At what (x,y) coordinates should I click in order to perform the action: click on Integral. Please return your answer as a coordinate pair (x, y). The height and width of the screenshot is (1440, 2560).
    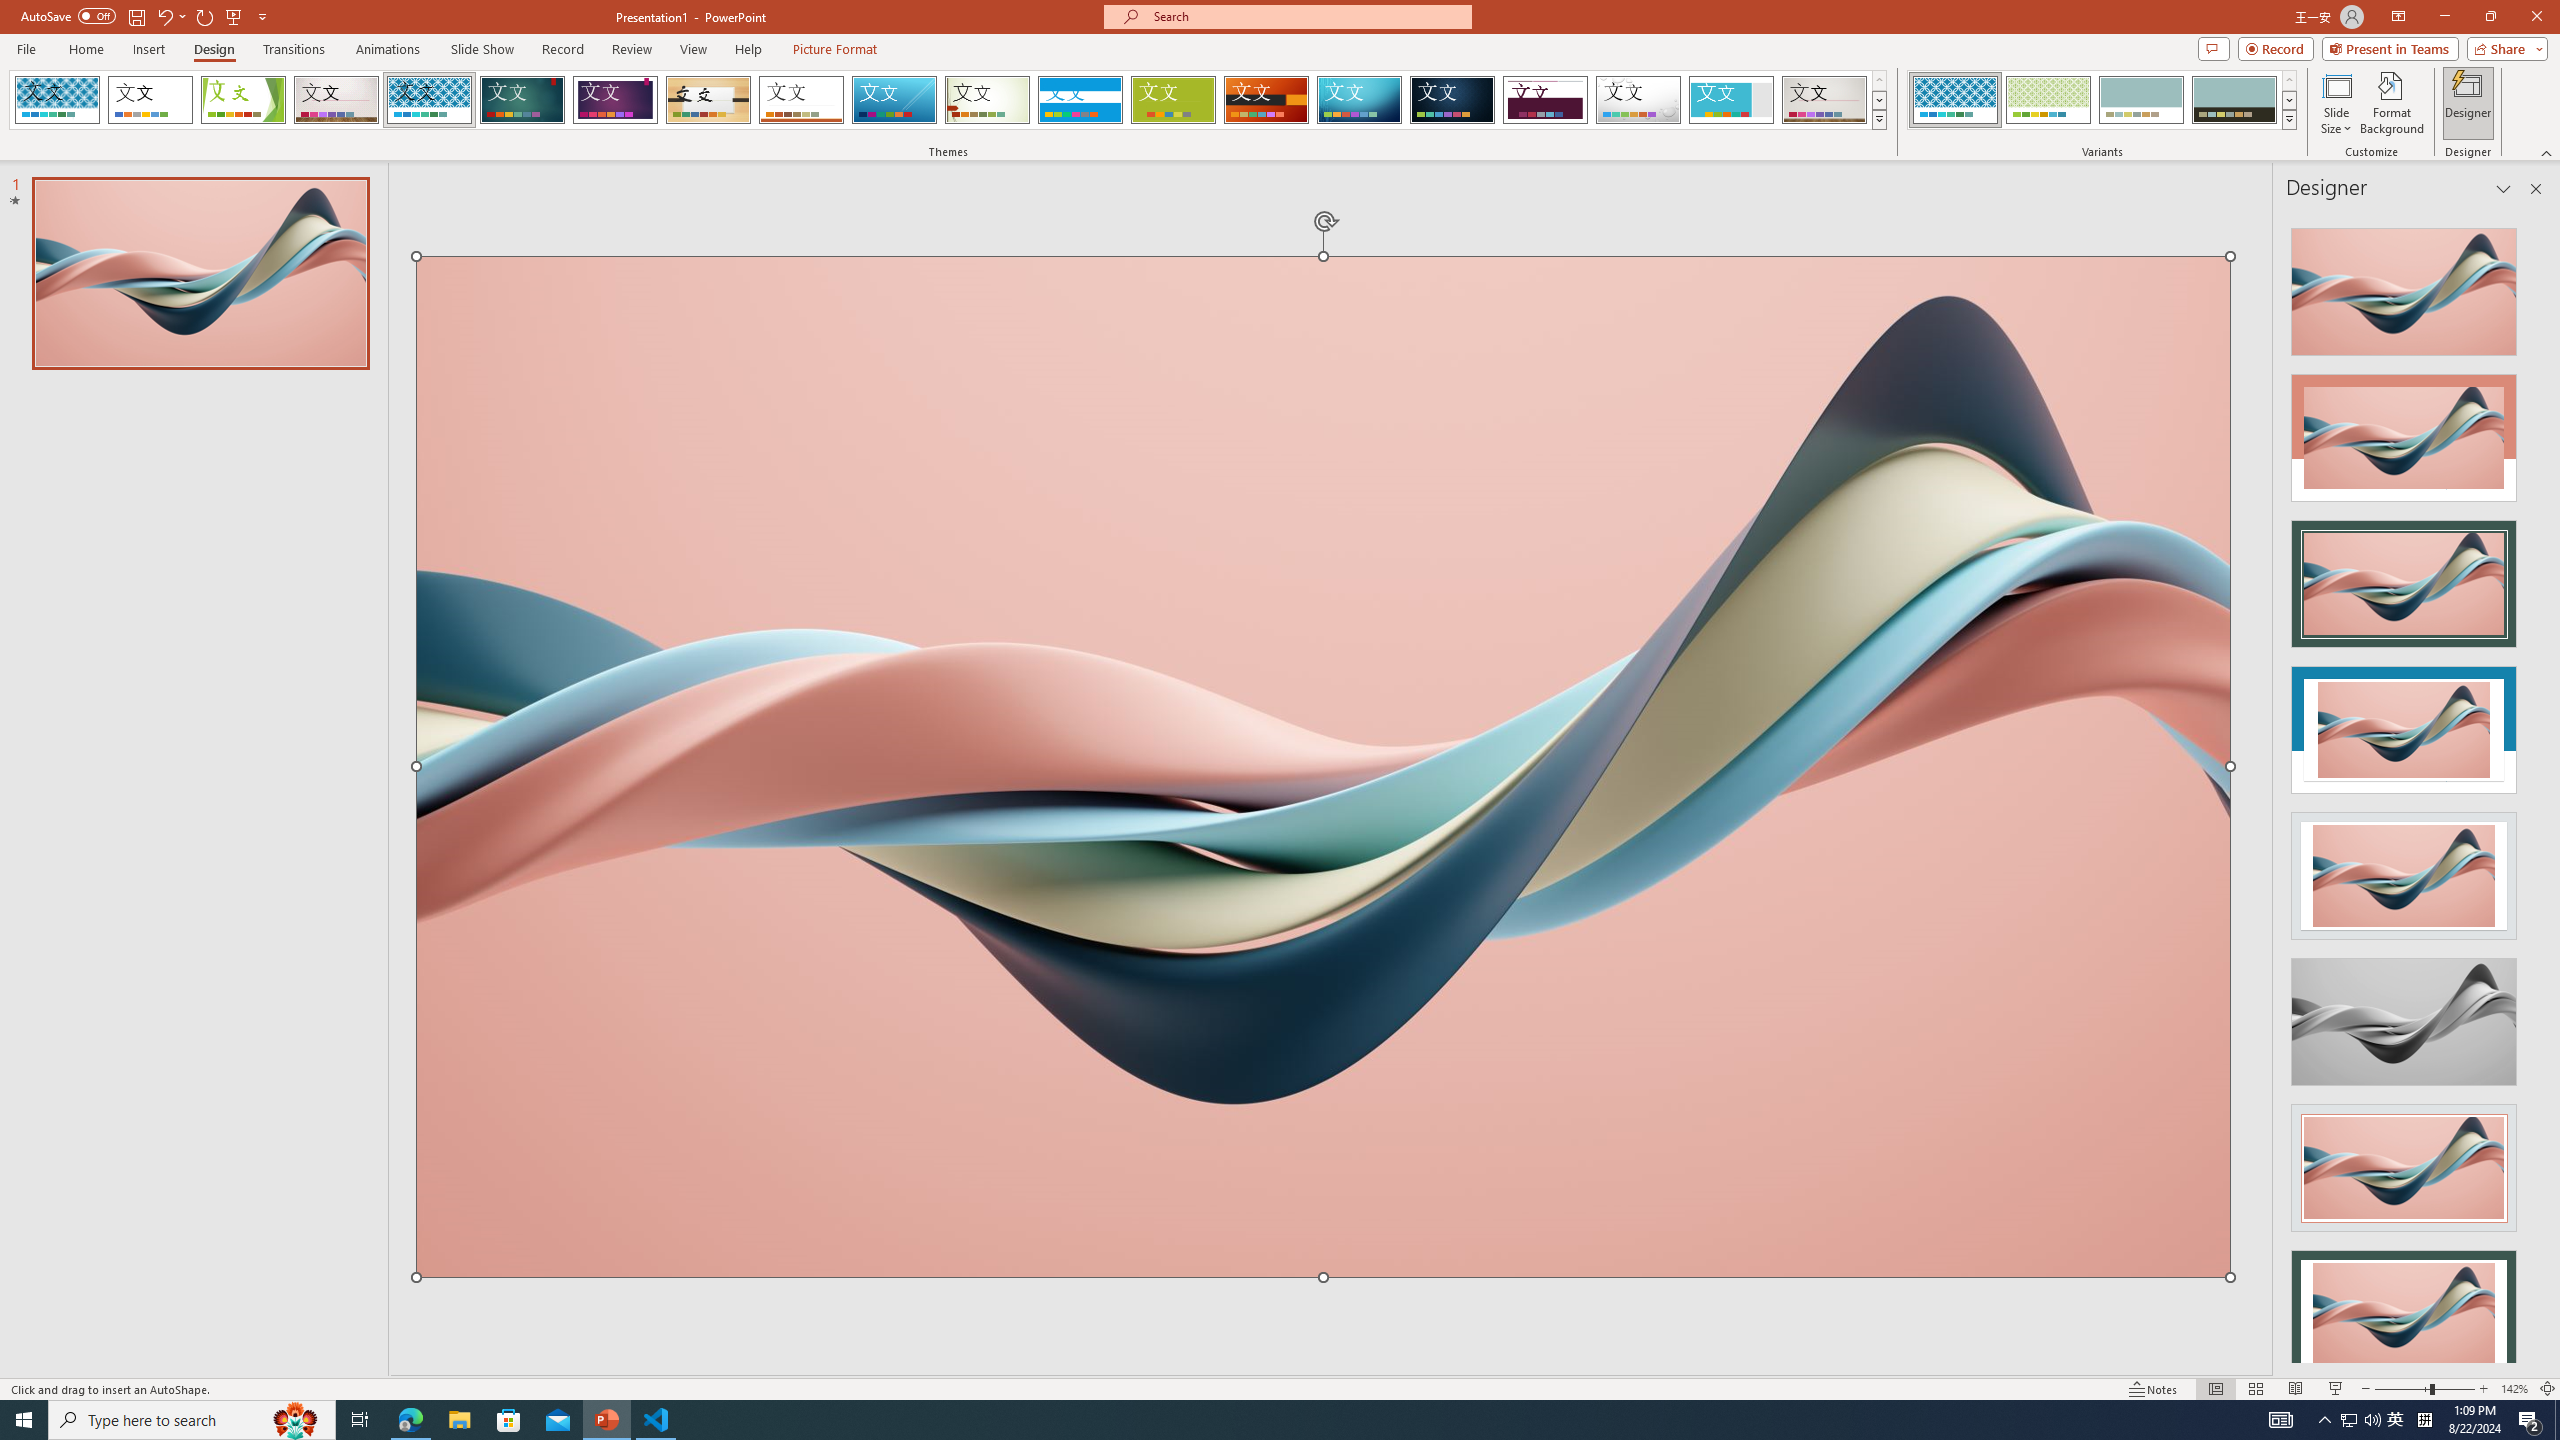
    Looking at the image, I should click on (430, 100).